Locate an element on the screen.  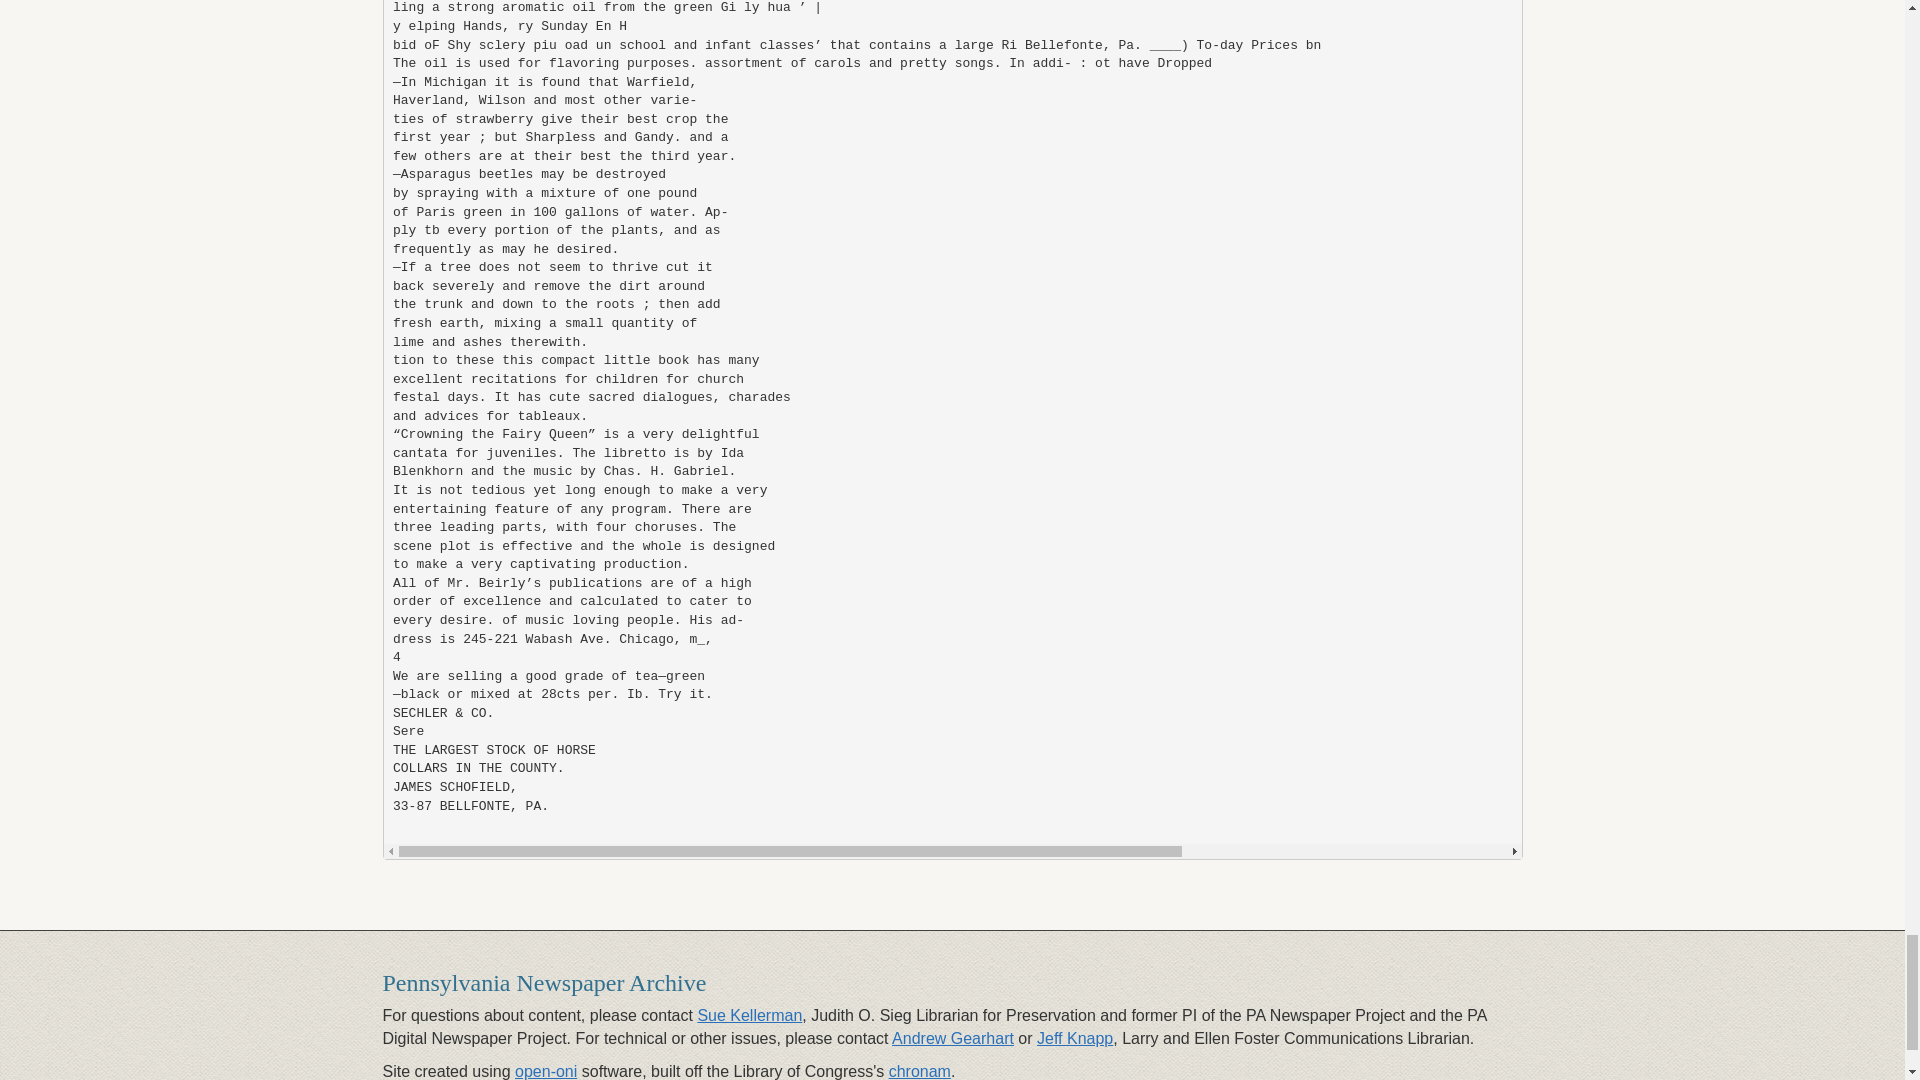
open-oni is located at coordinates (546, 1071).